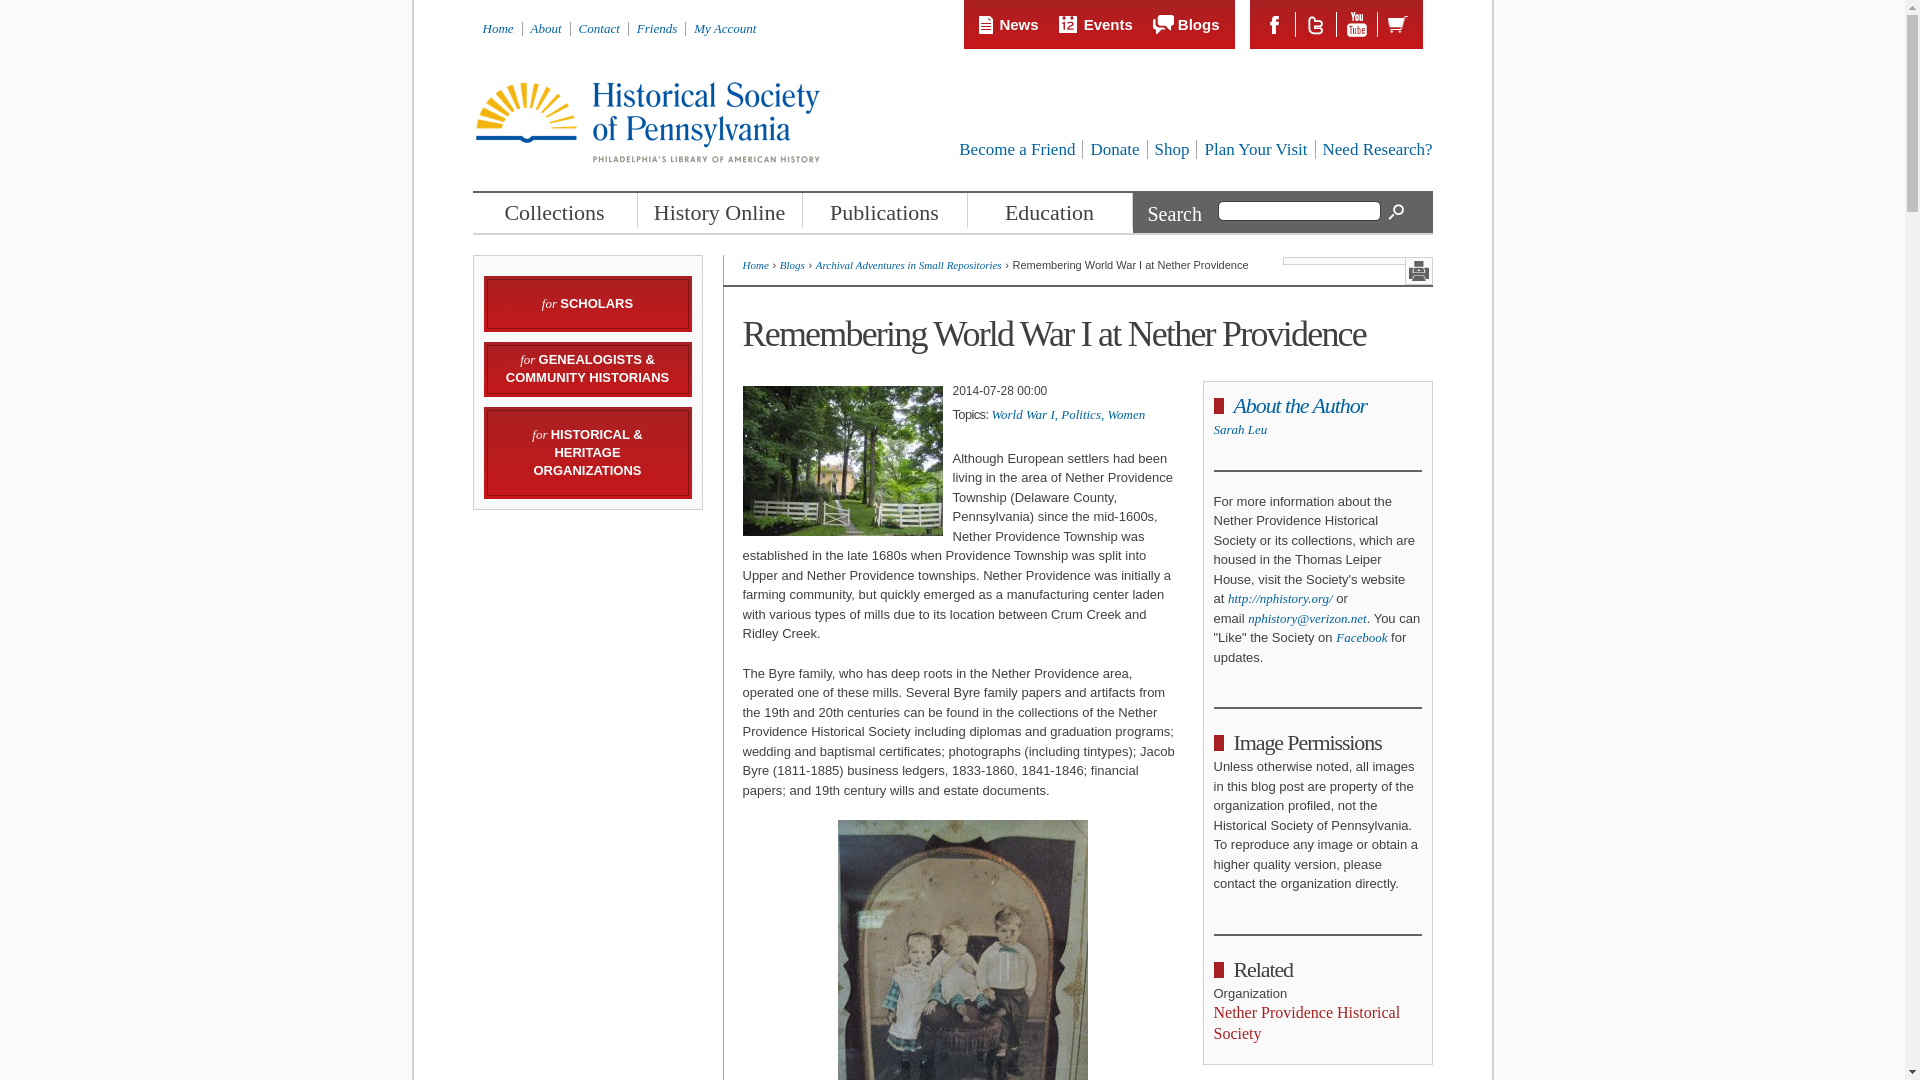 This screenshot has width=1920, height=1080. Describe the element at coordinates (1396, 212) in the screenshot. I see `Search` at that location.